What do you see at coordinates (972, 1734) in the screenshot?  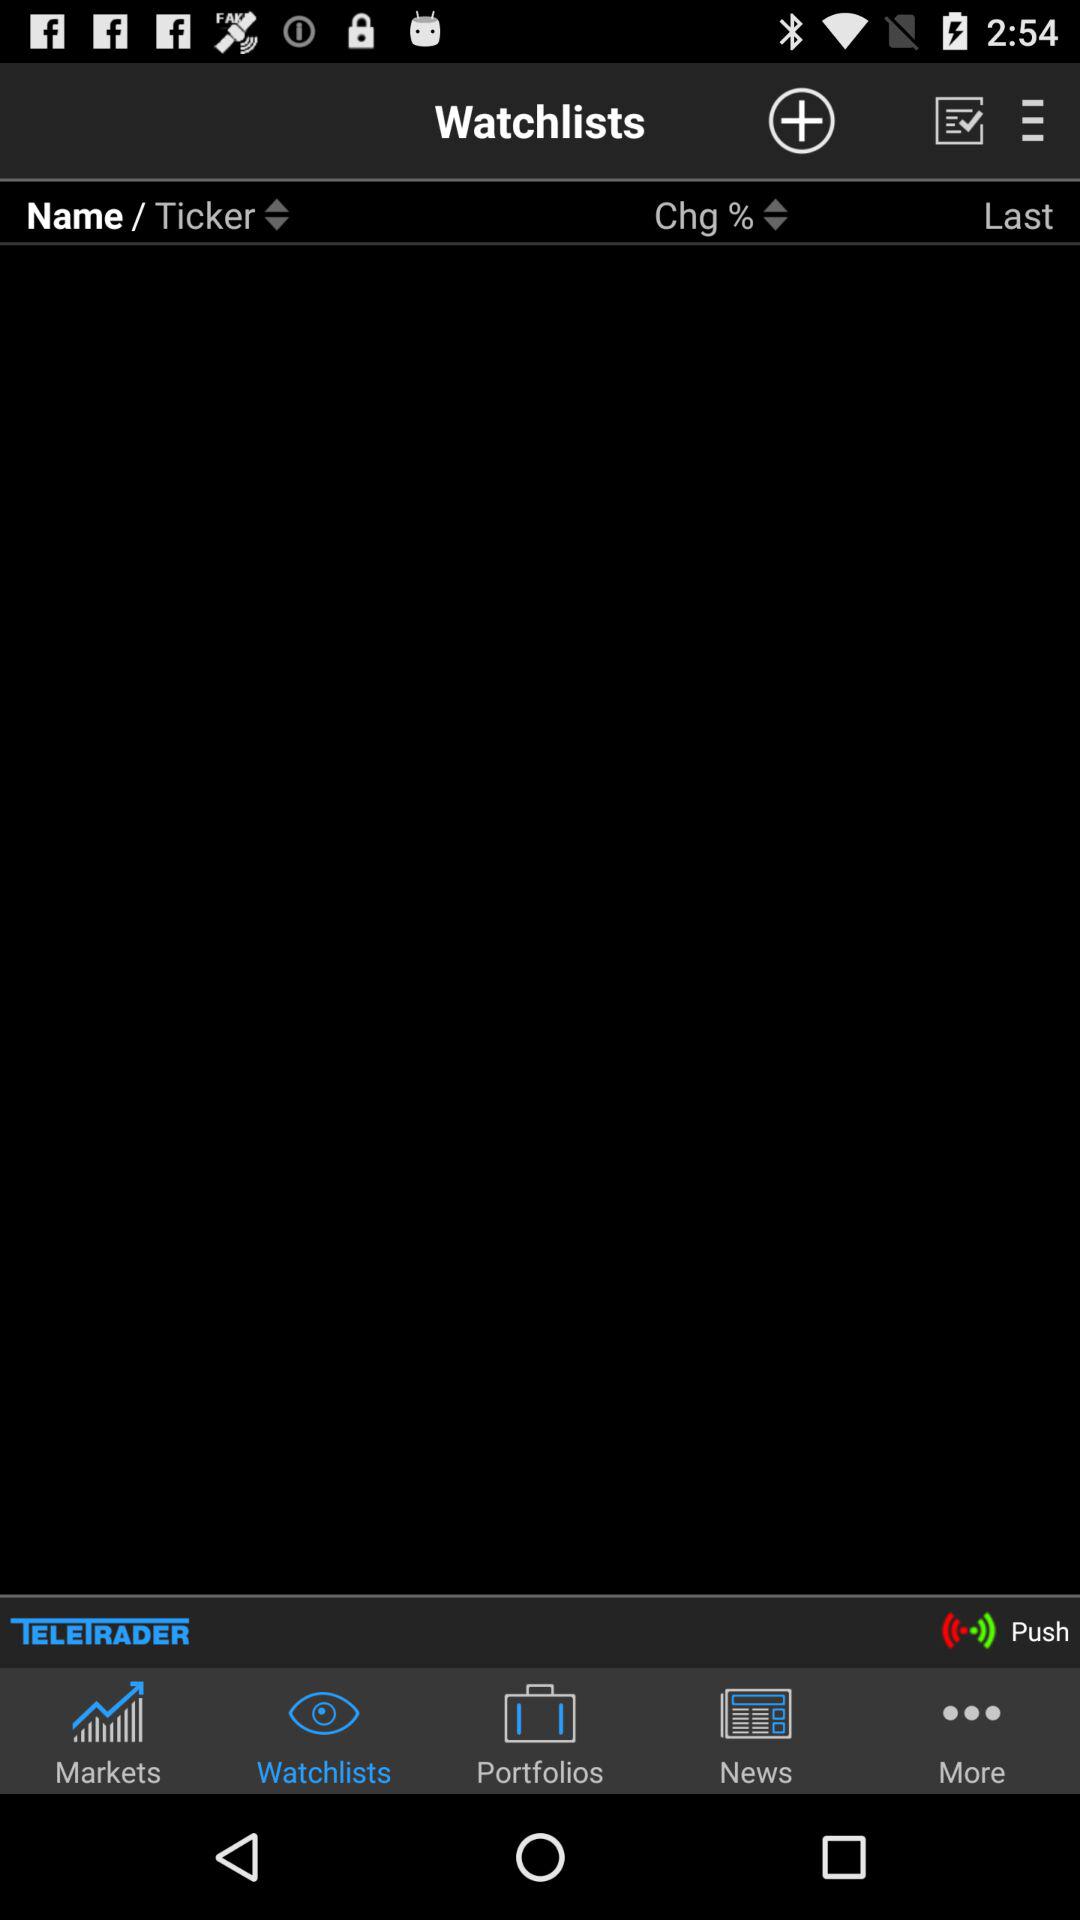 I see `tap icon below the push item` at bounding box center [972, 1734].